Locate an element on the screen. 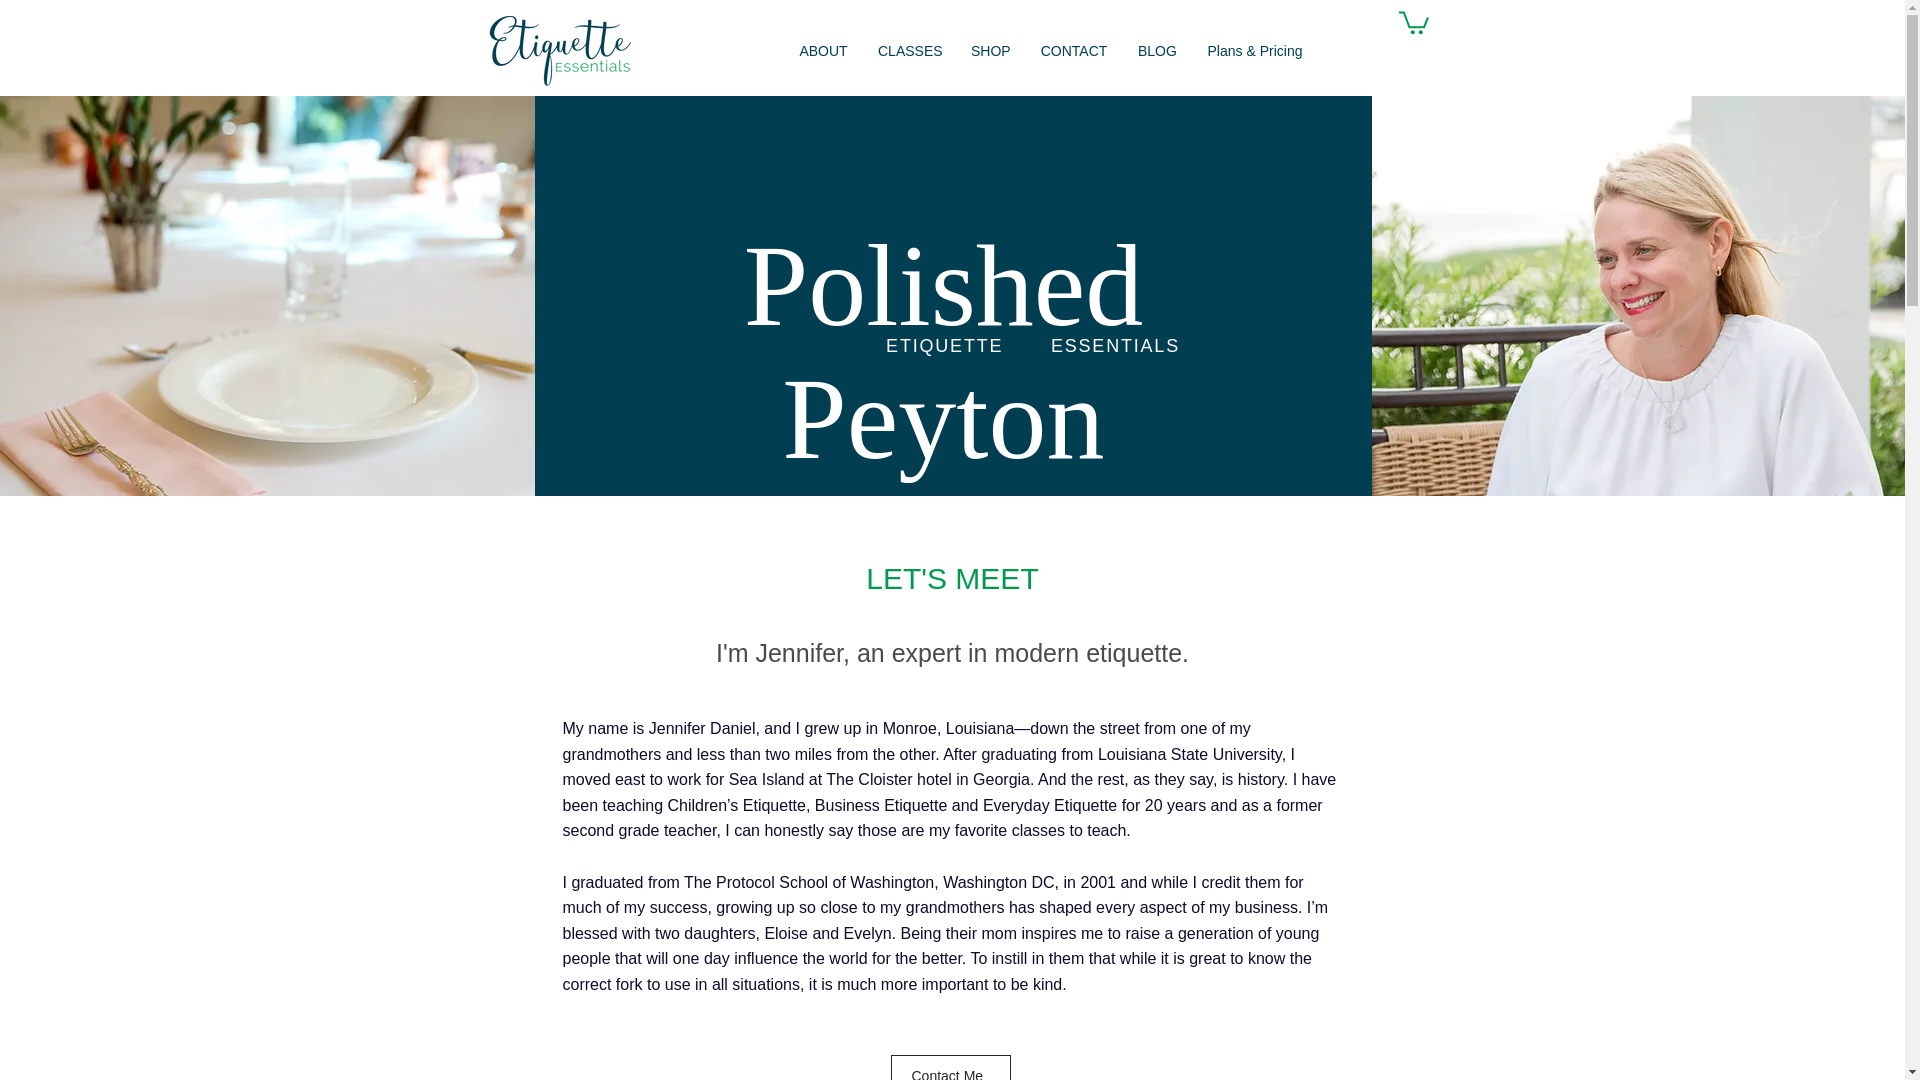  SHOP is located at coordinates (990, 50).